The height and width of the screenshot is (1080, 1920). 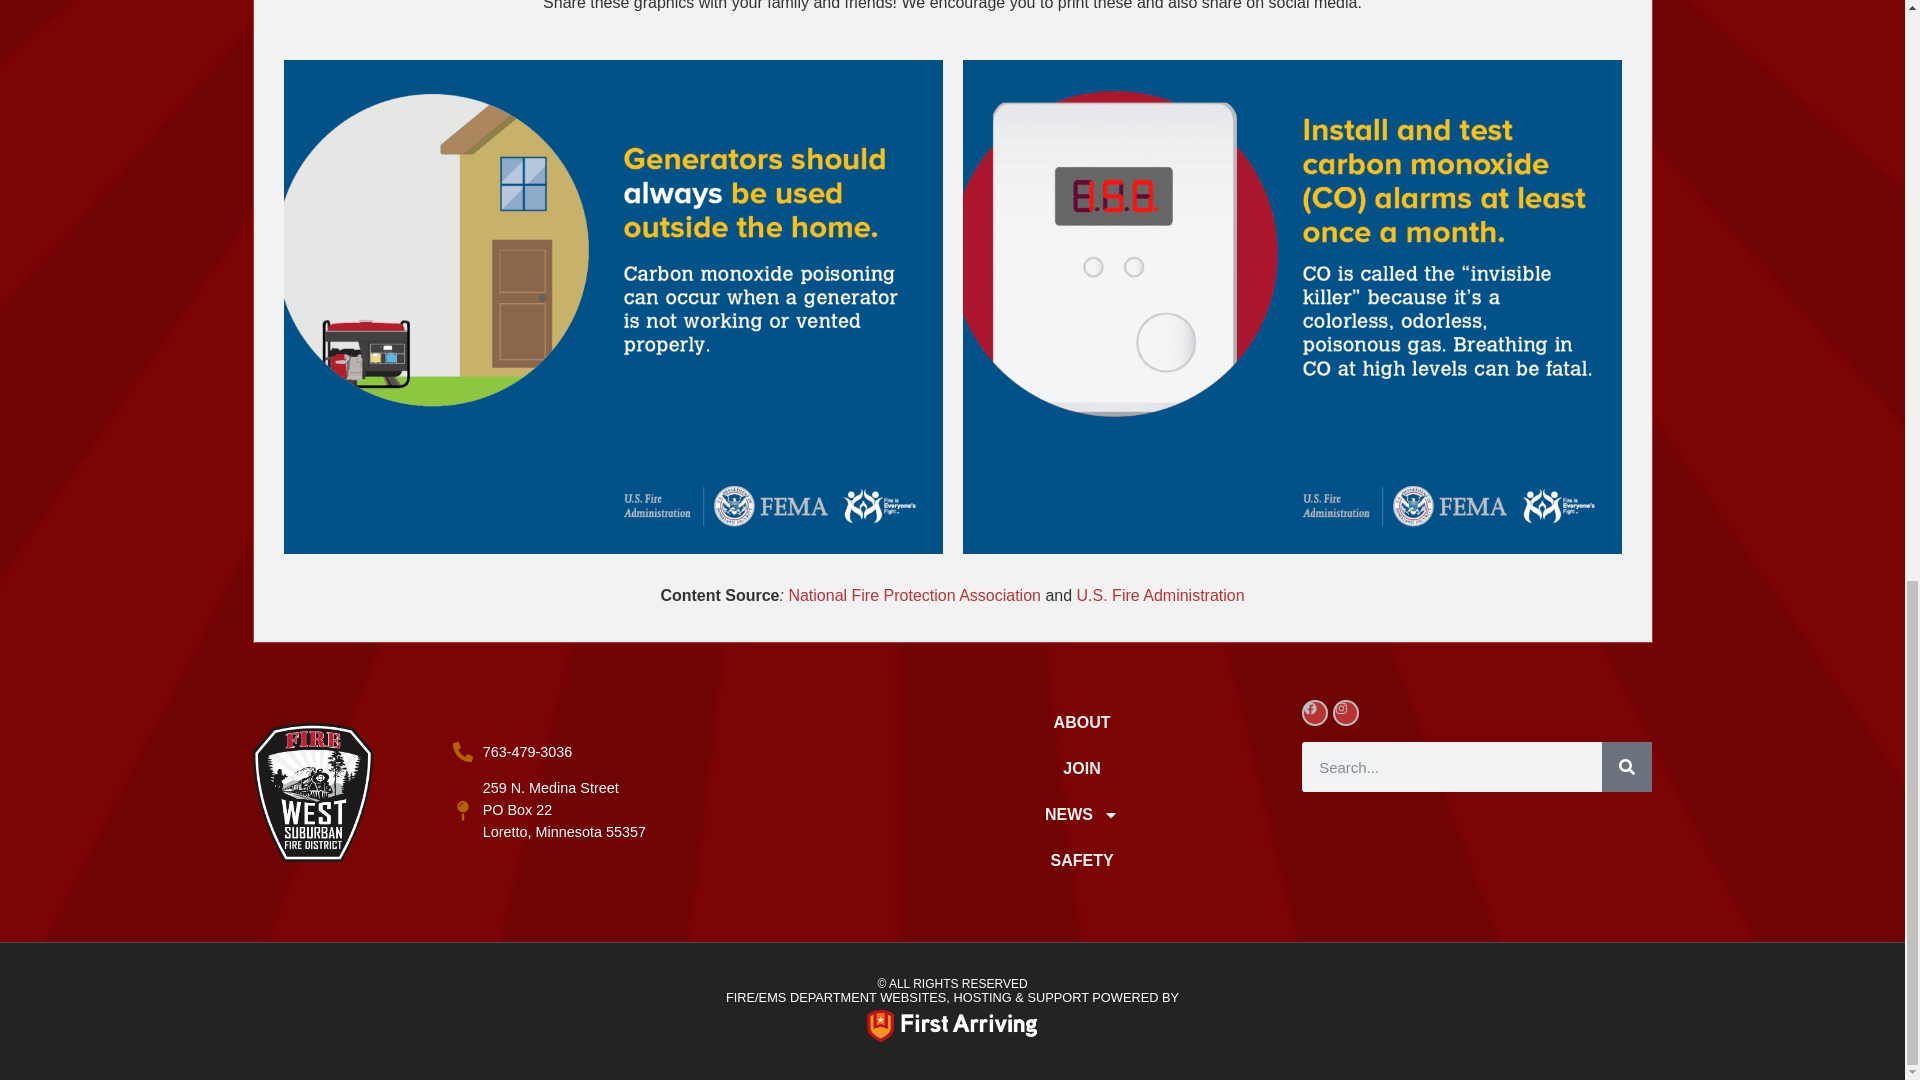 What do you see at coordinates (658, 810) in the screenshot?
I see `NEWS` at bounding box center [658, 810].